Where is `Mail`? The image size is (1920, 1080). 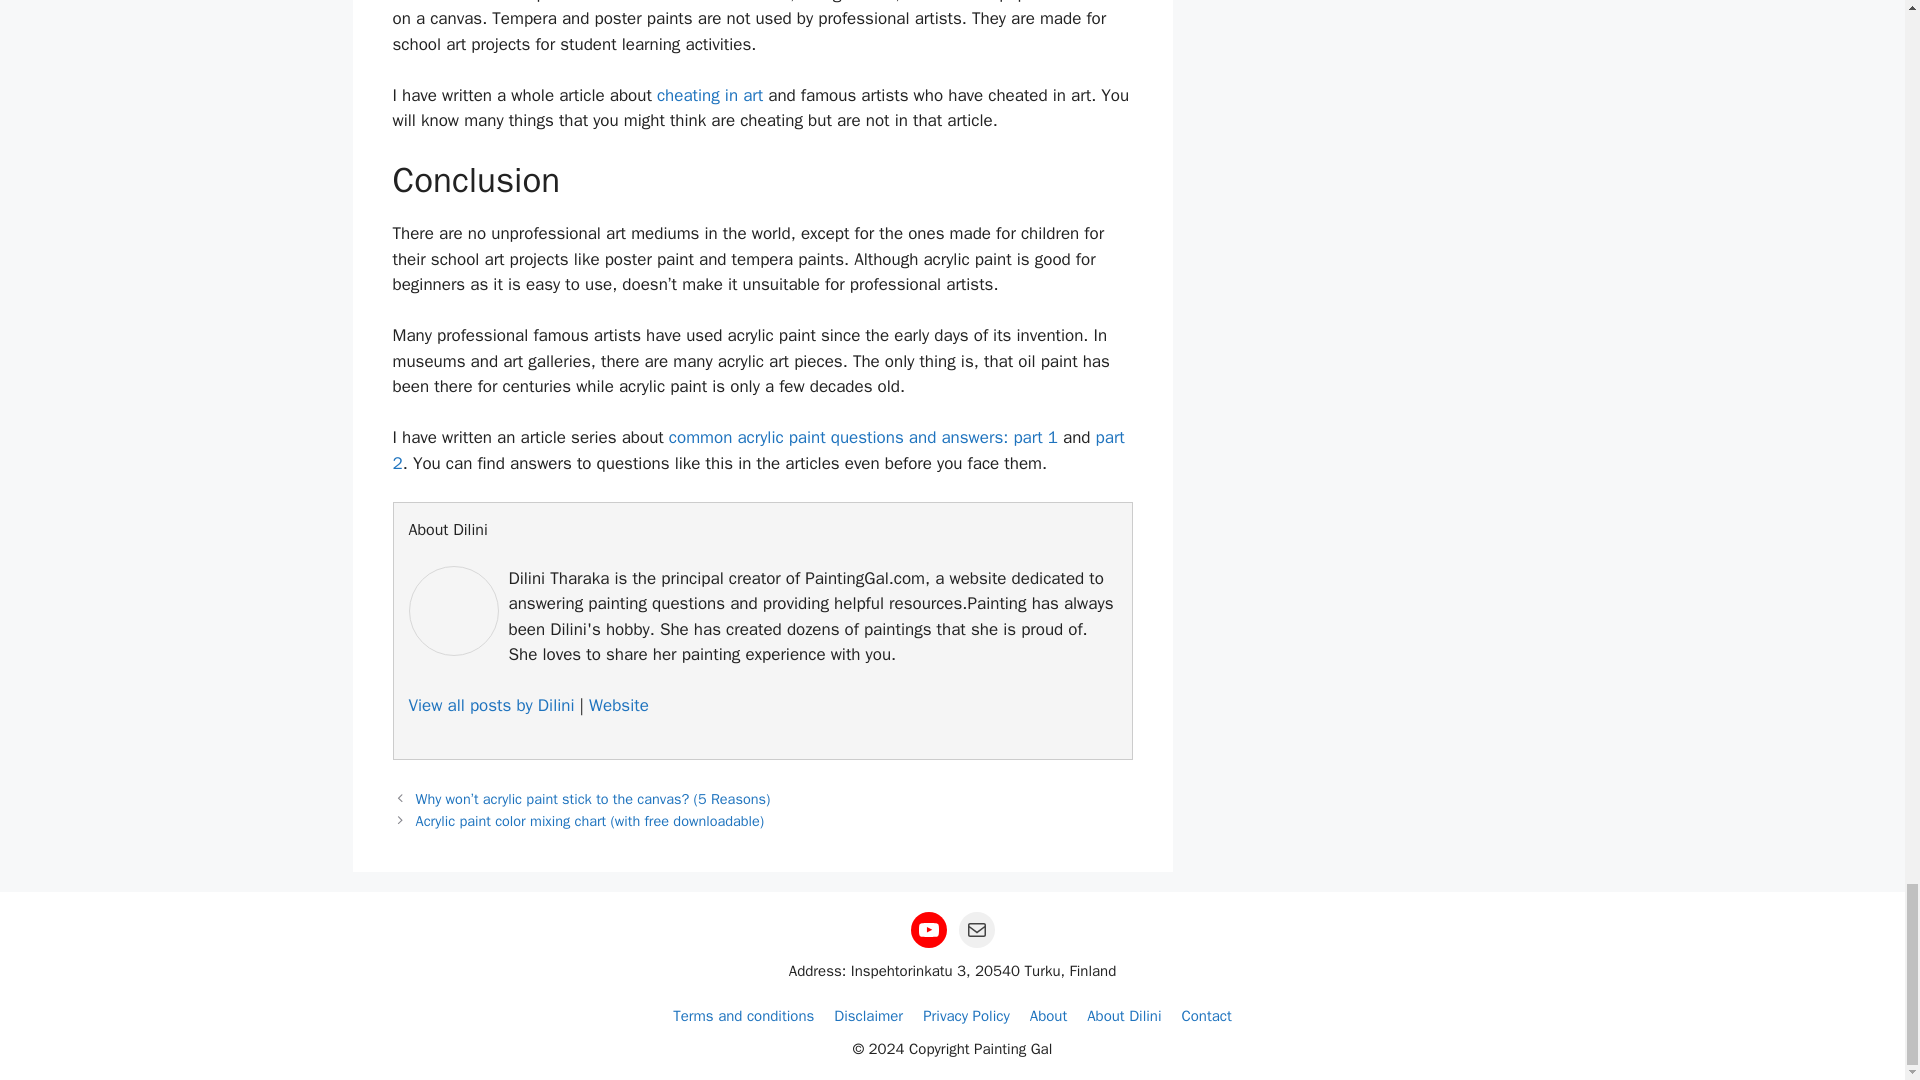 Mail is located at coordinates (976, 930).